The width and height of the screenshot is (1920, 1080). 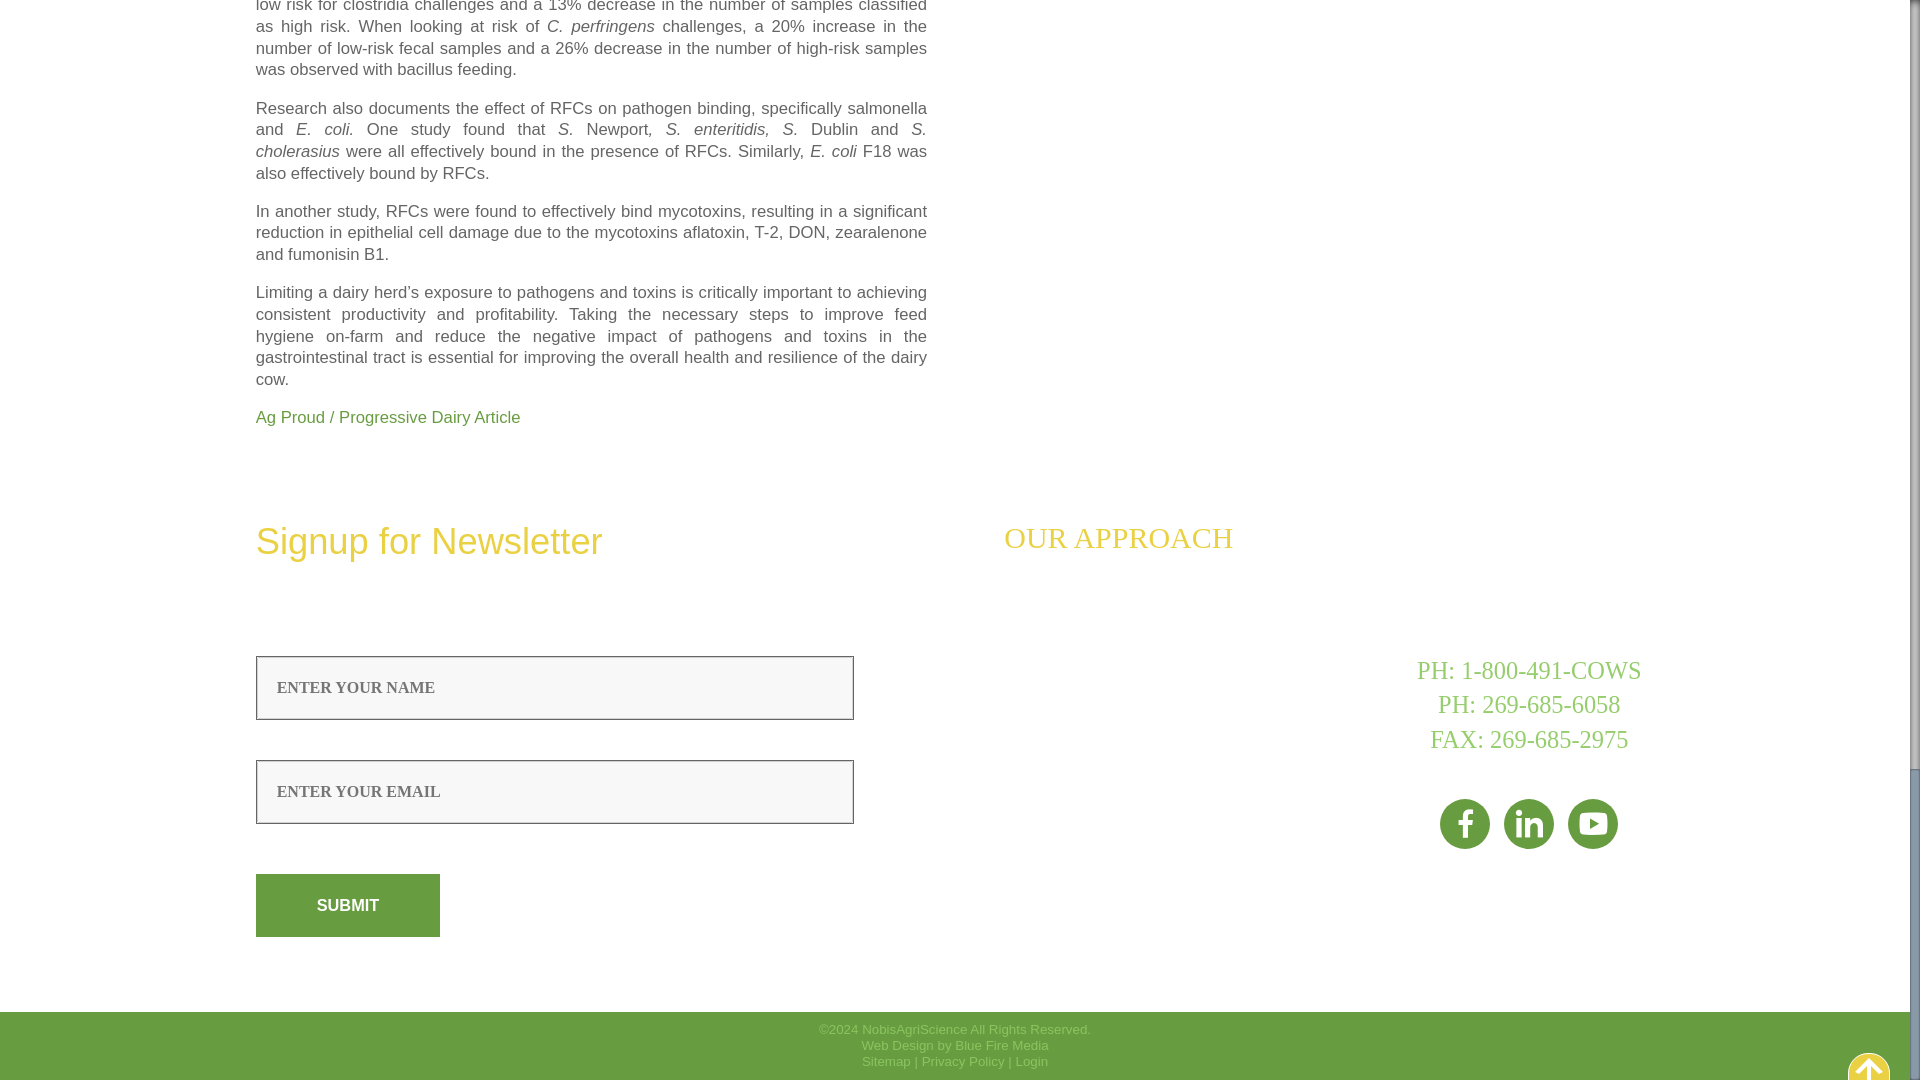 What do you see at coordinates (1091, 726) in the screenshot?
I see `PEOPLE FOCUS` at bounding box center [1091, 726].